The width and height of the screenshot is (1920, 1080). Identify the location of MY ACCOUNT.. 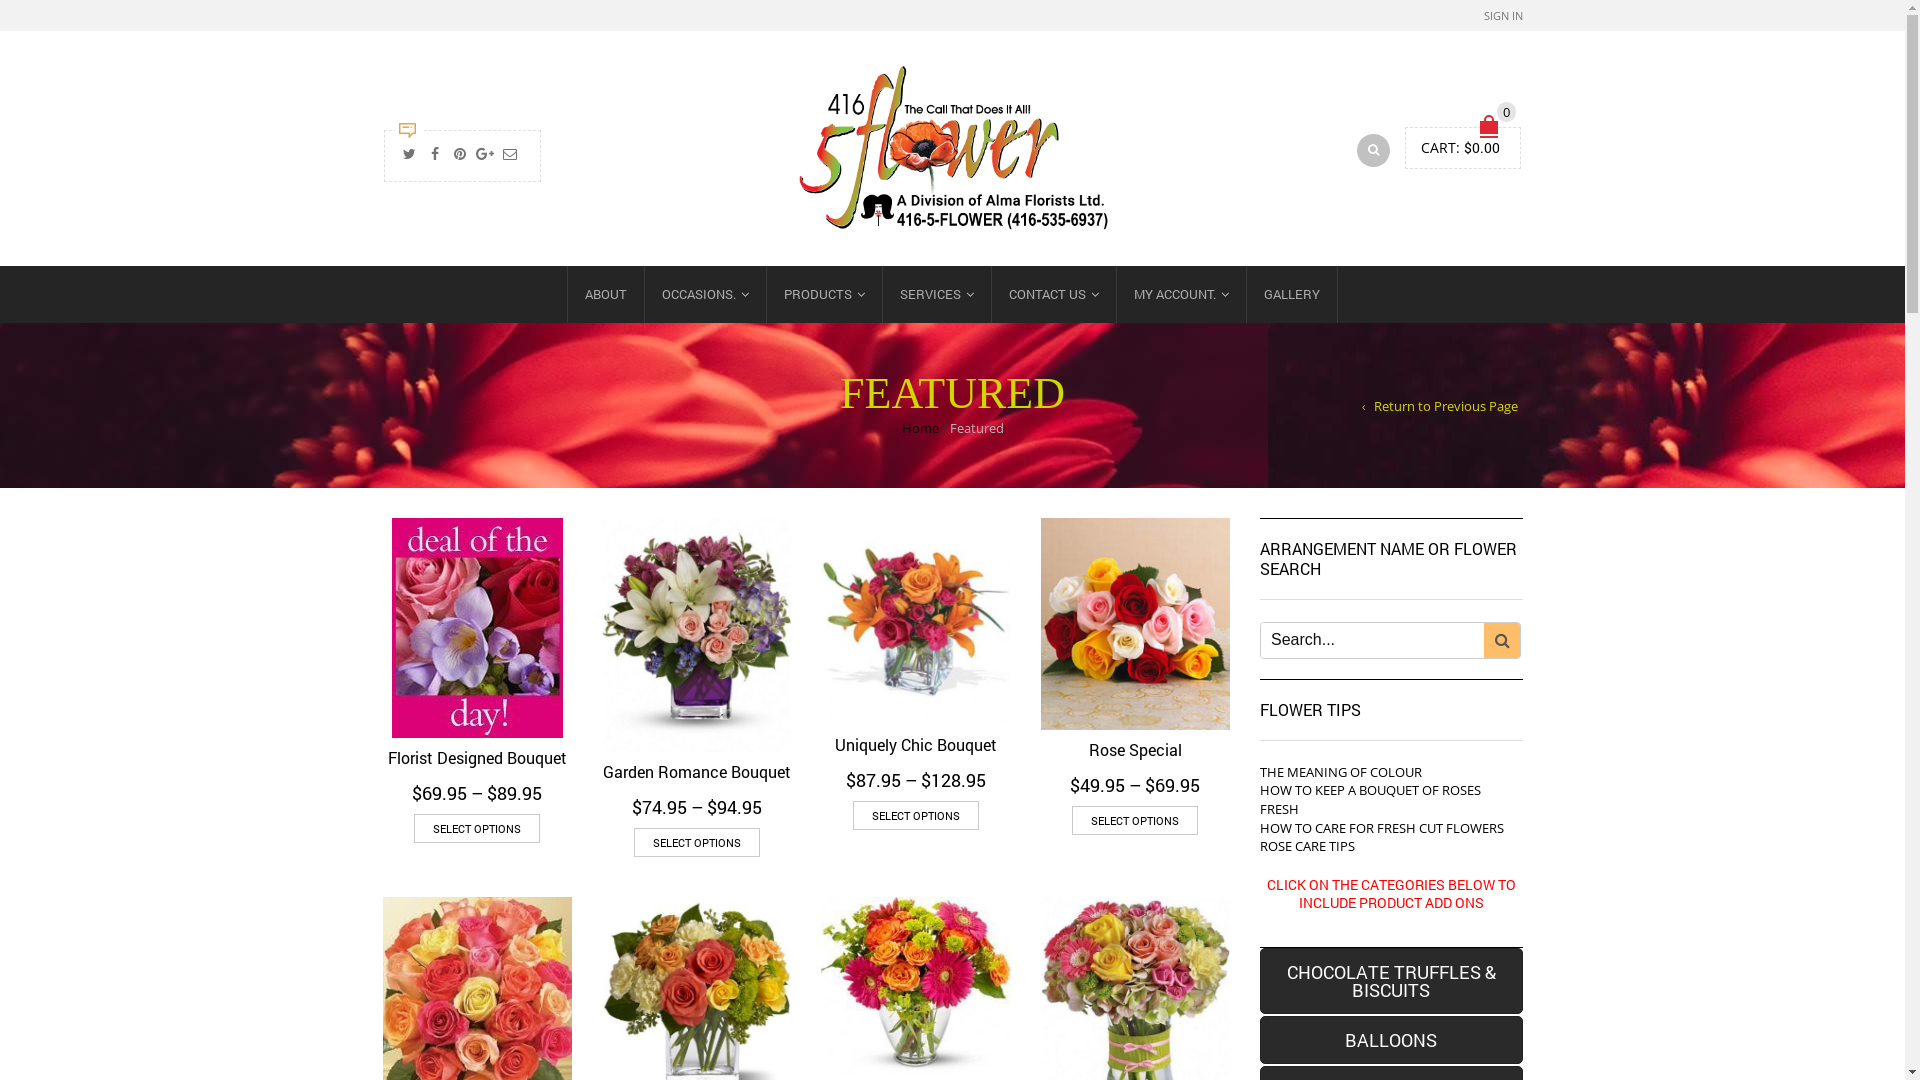
(1181, 294).